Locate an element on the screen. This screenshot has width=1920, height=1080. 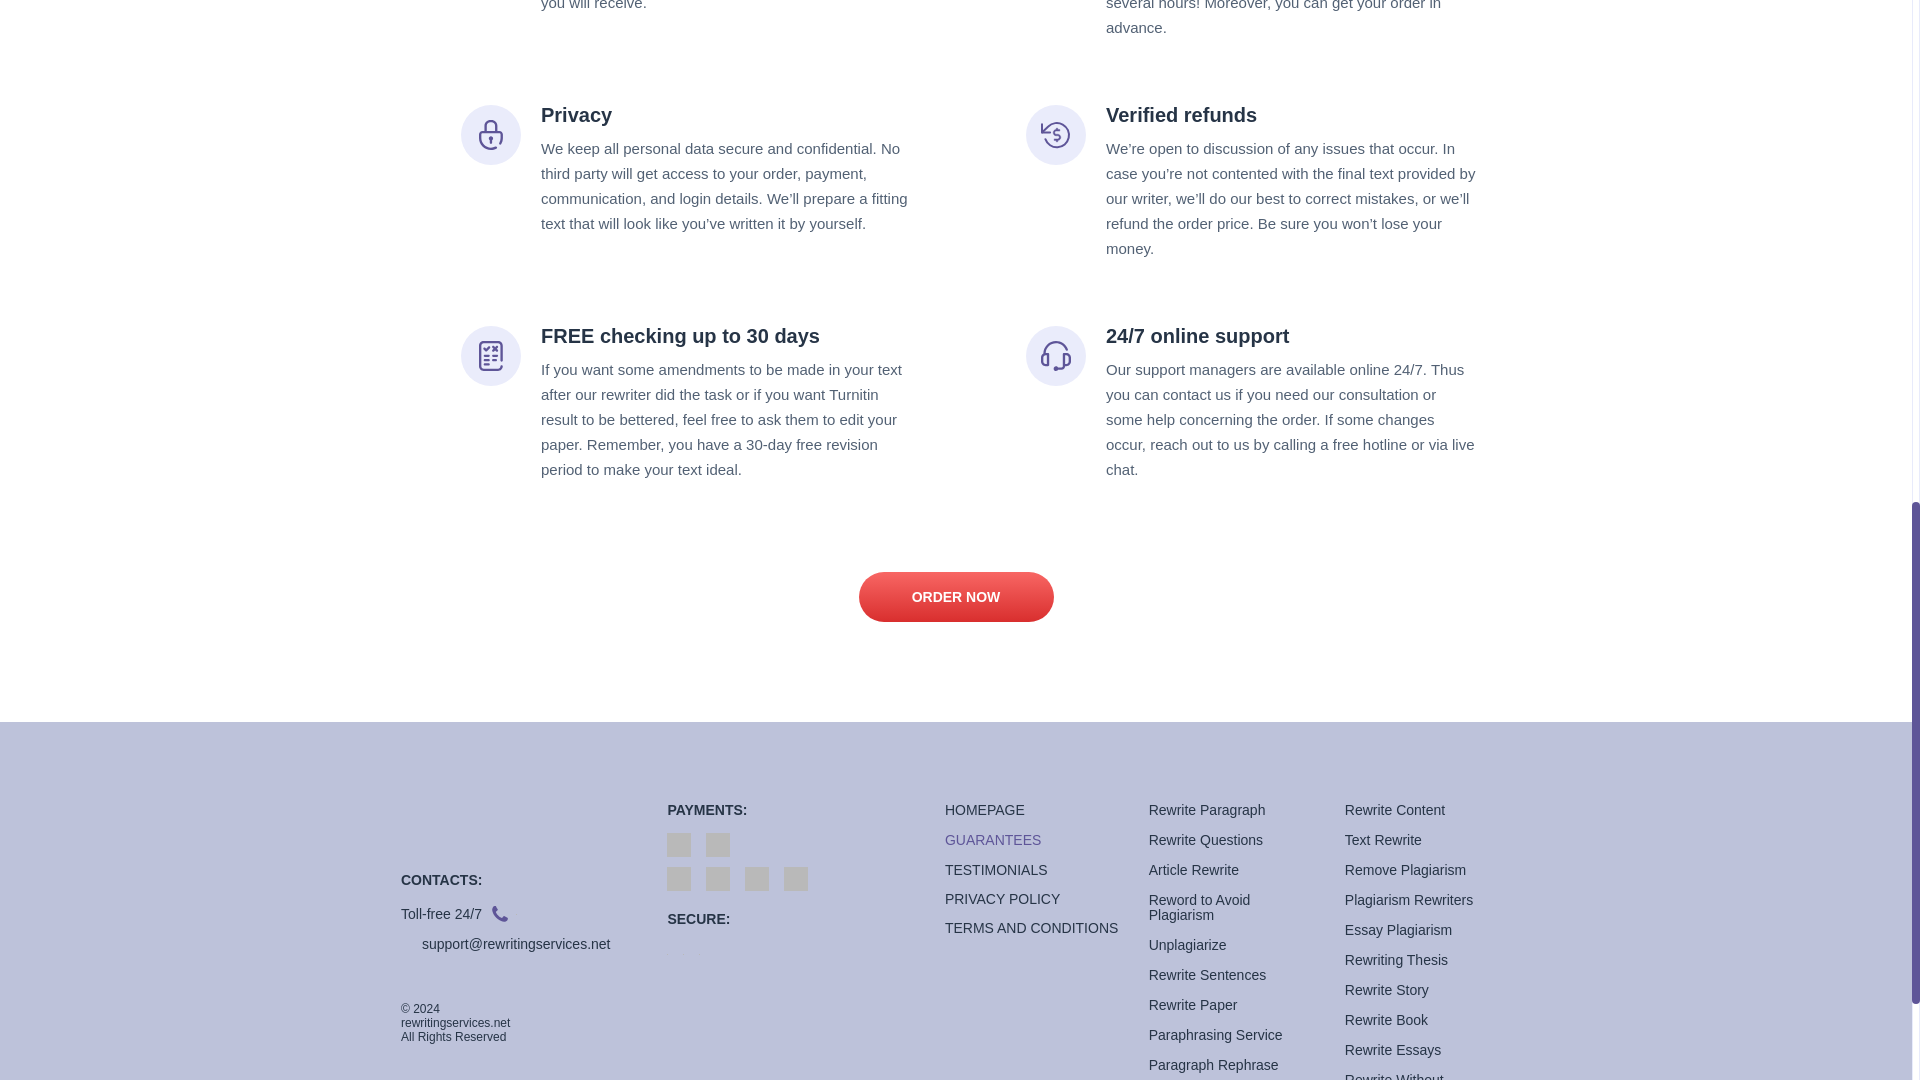
HOMEPAGE is located at coordinates (984, 810).